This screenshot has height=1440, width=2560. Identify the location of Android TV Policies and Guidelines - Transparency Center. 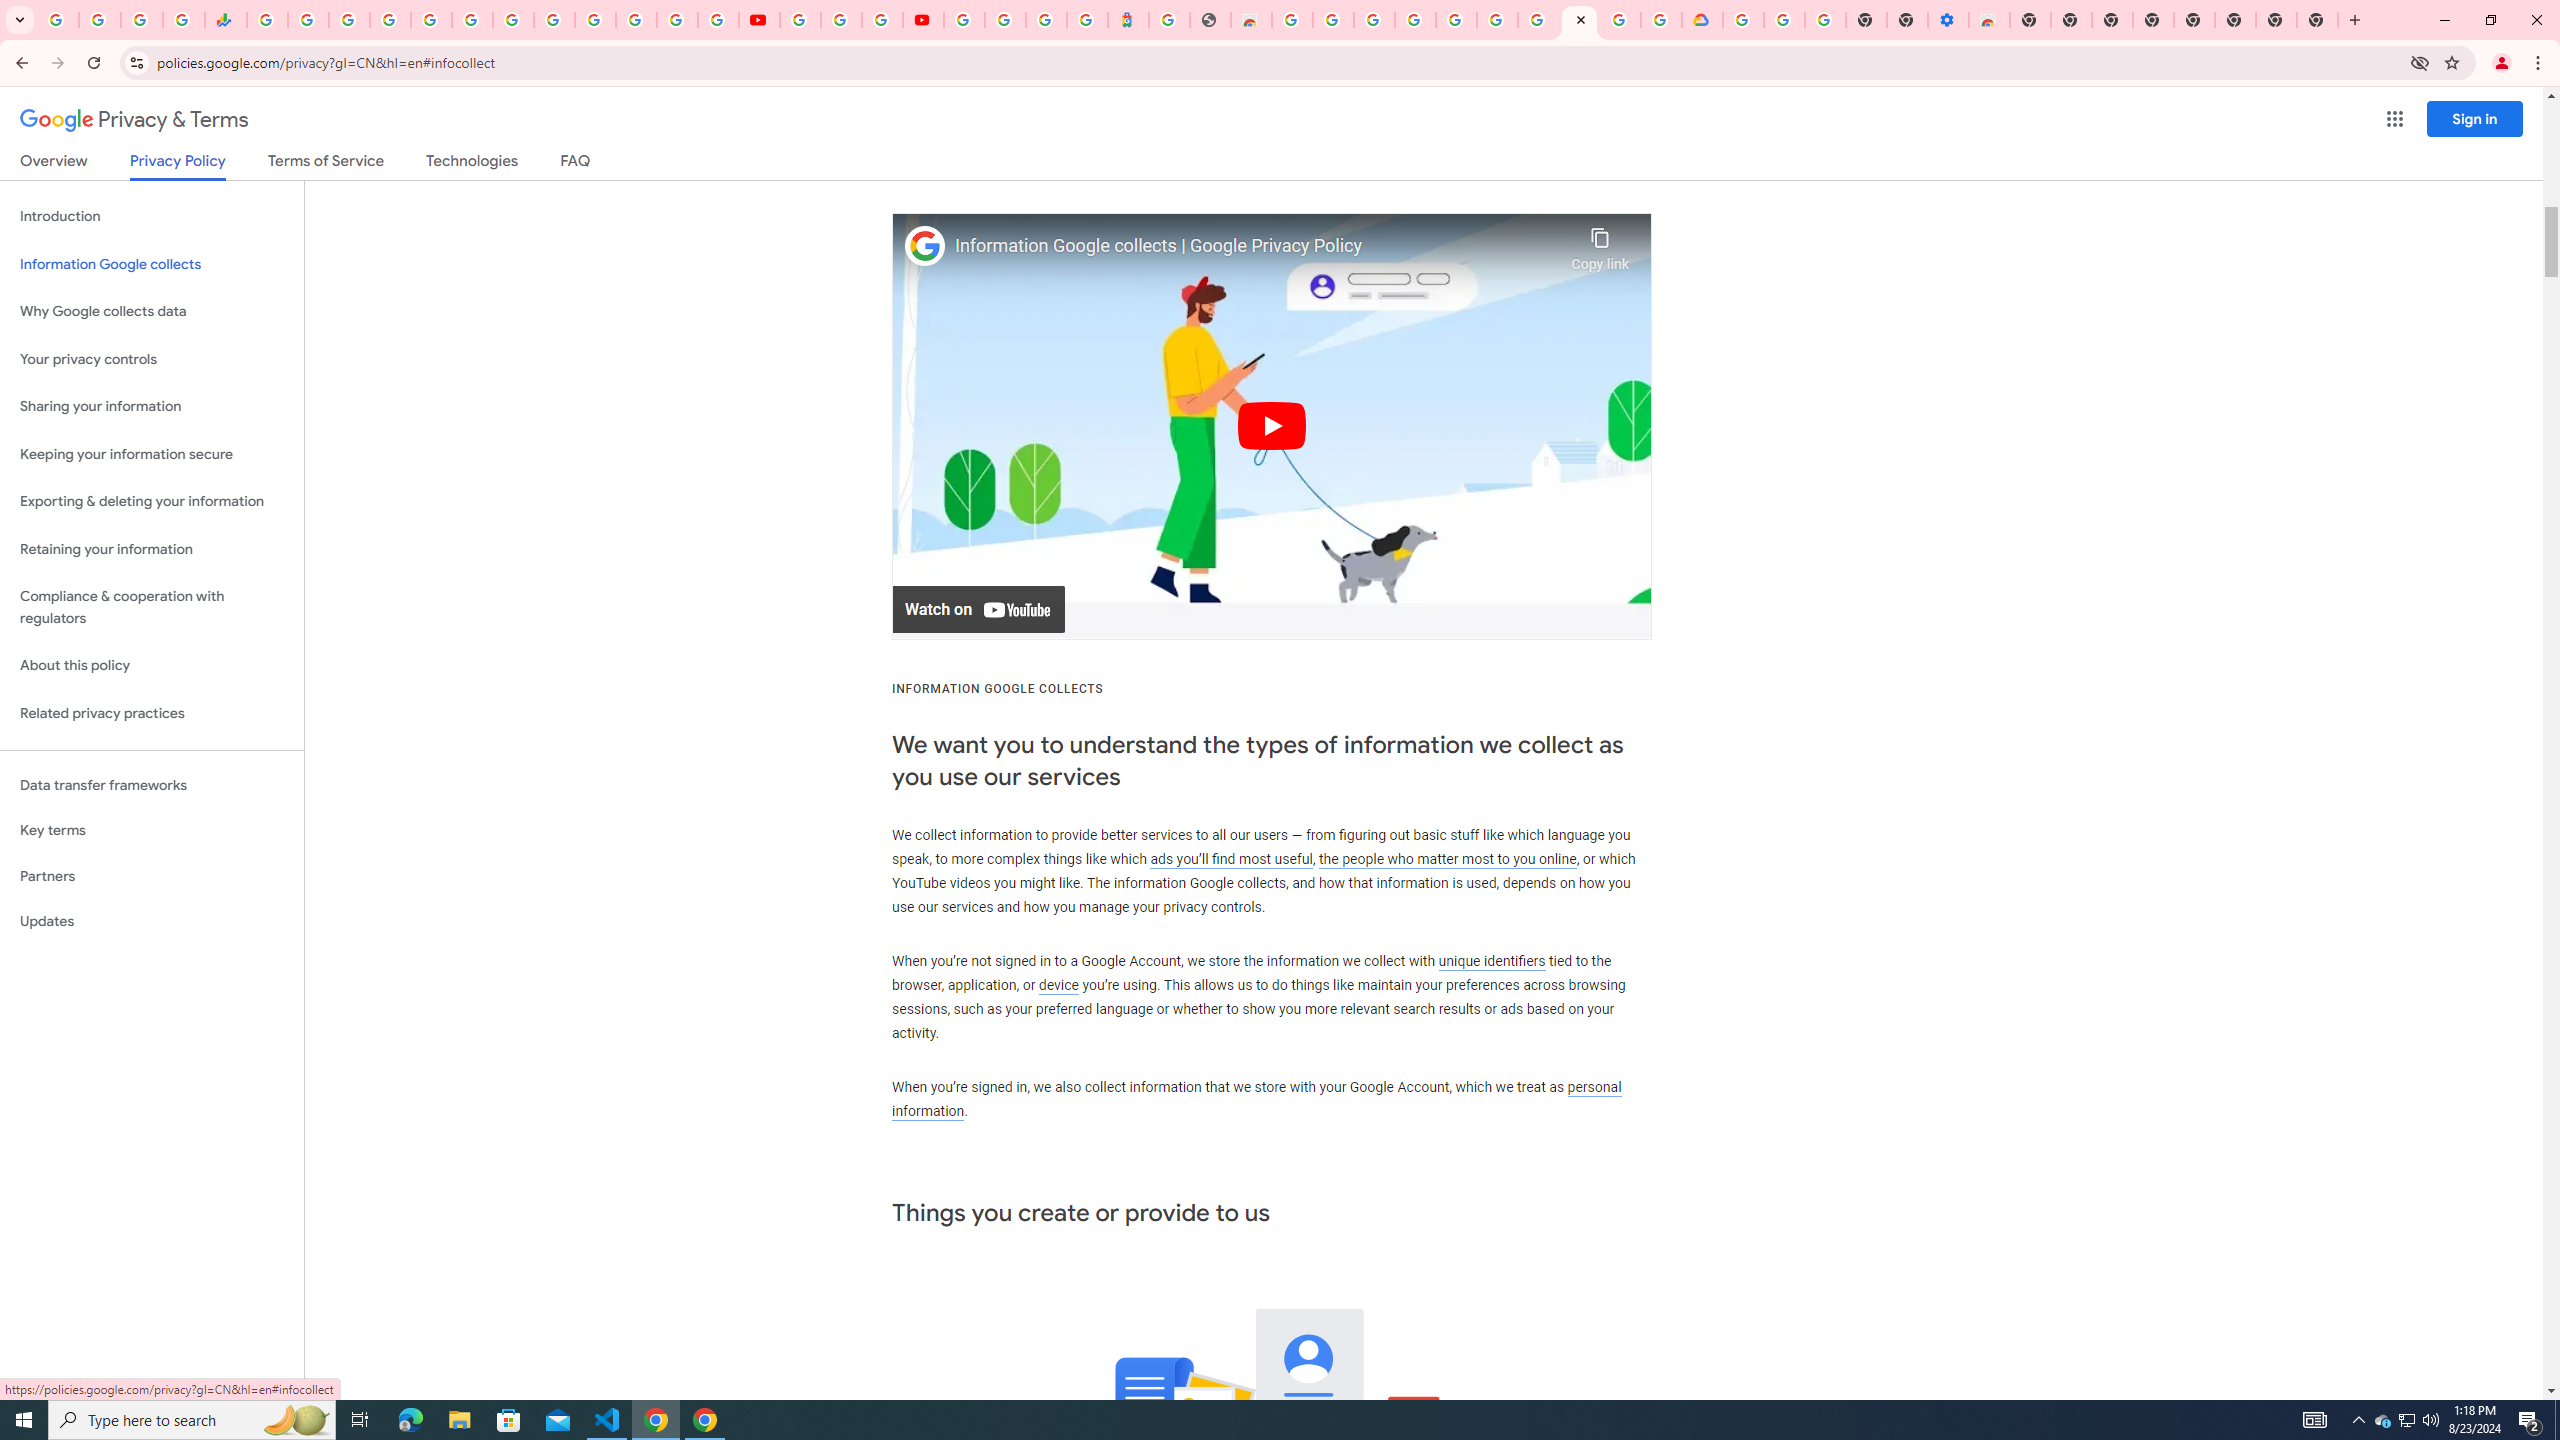
(512, 20).